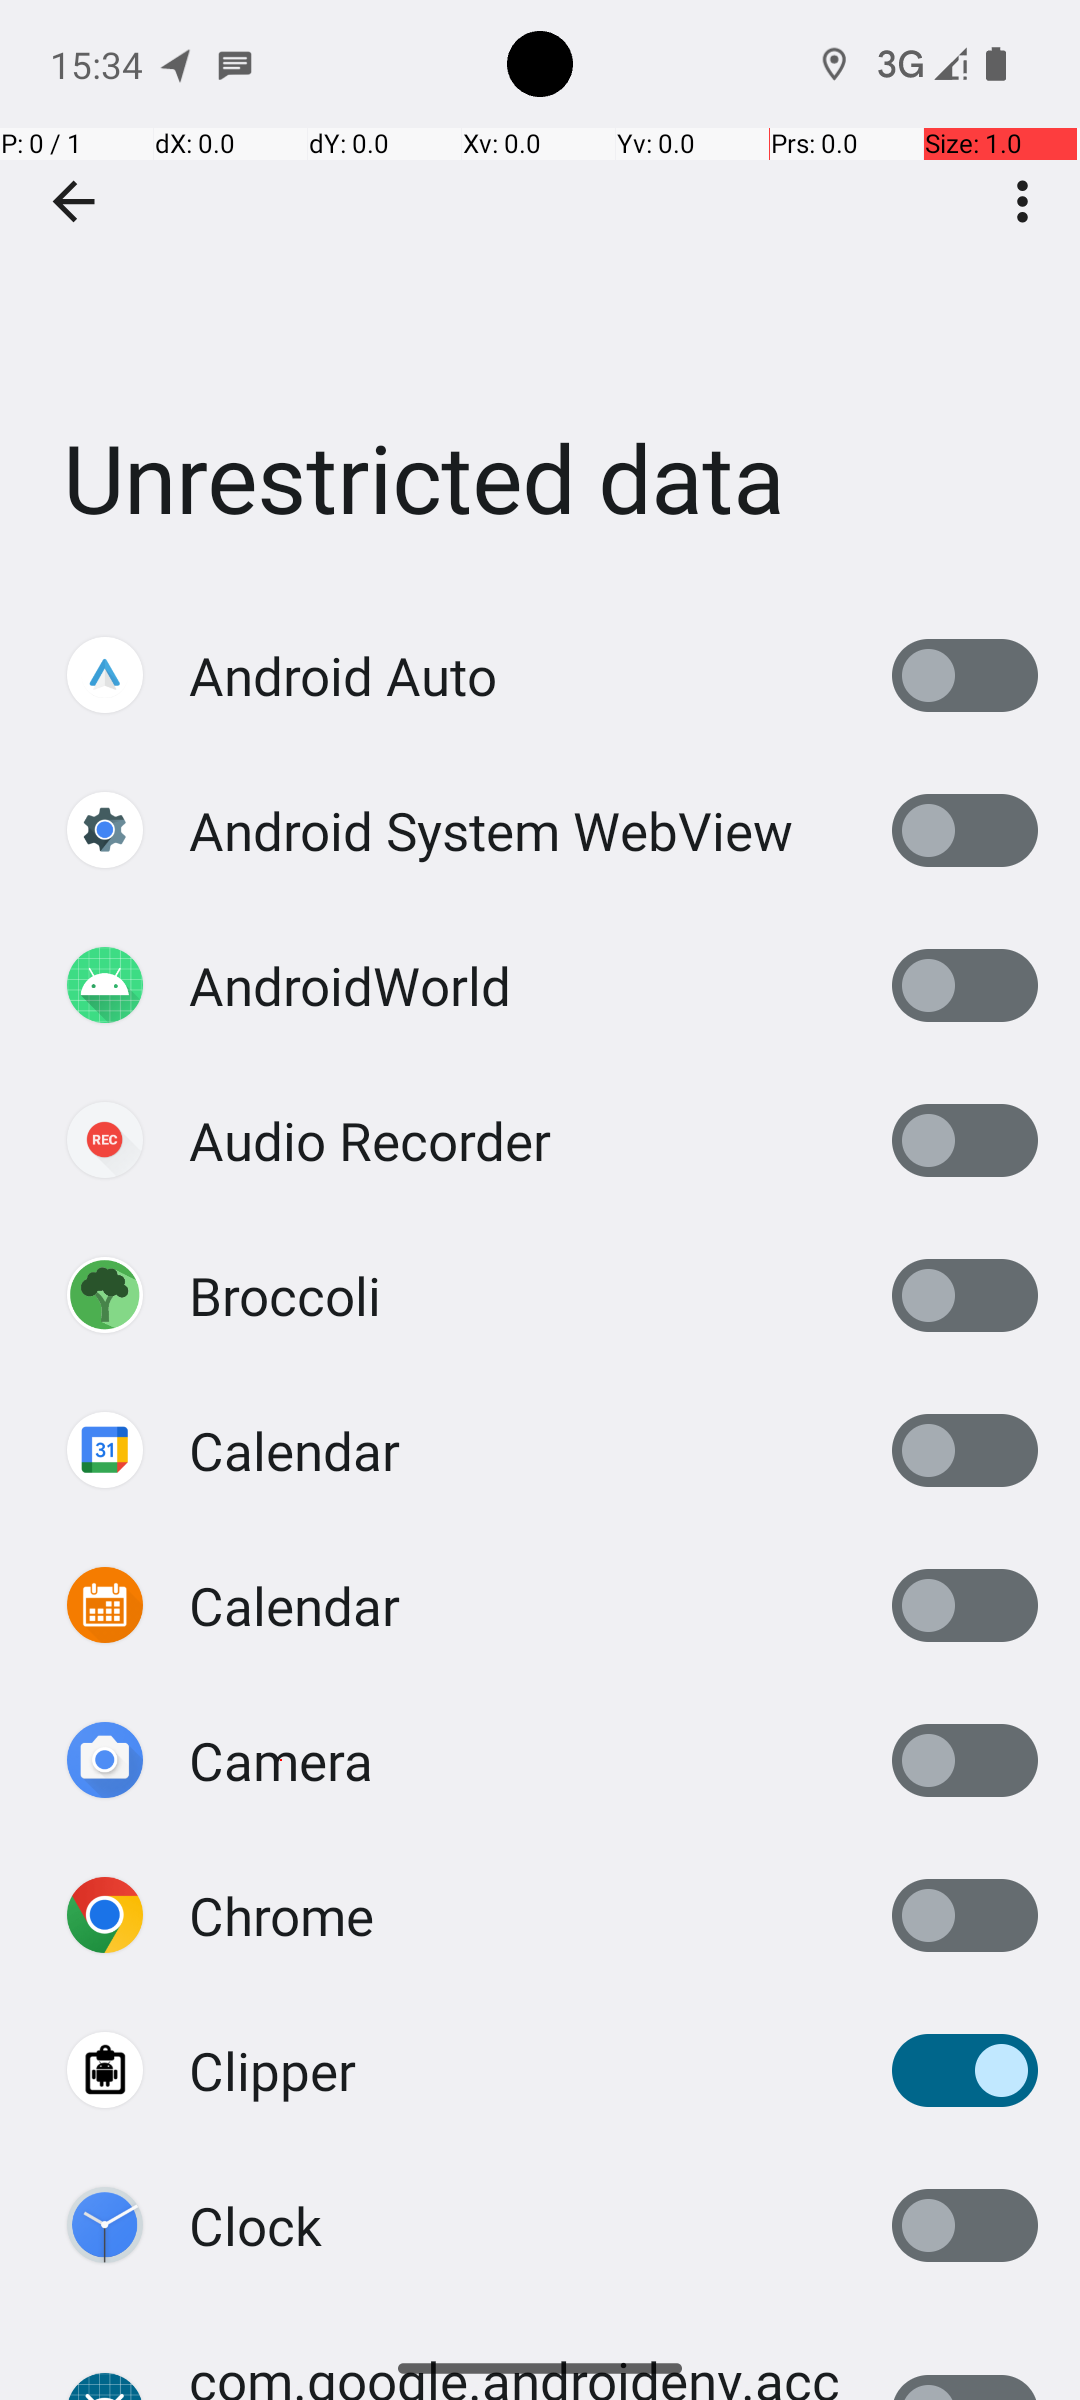  Describe the element at coordinates (272, 2070) in the screenshot. I see `Clipper` at that location.